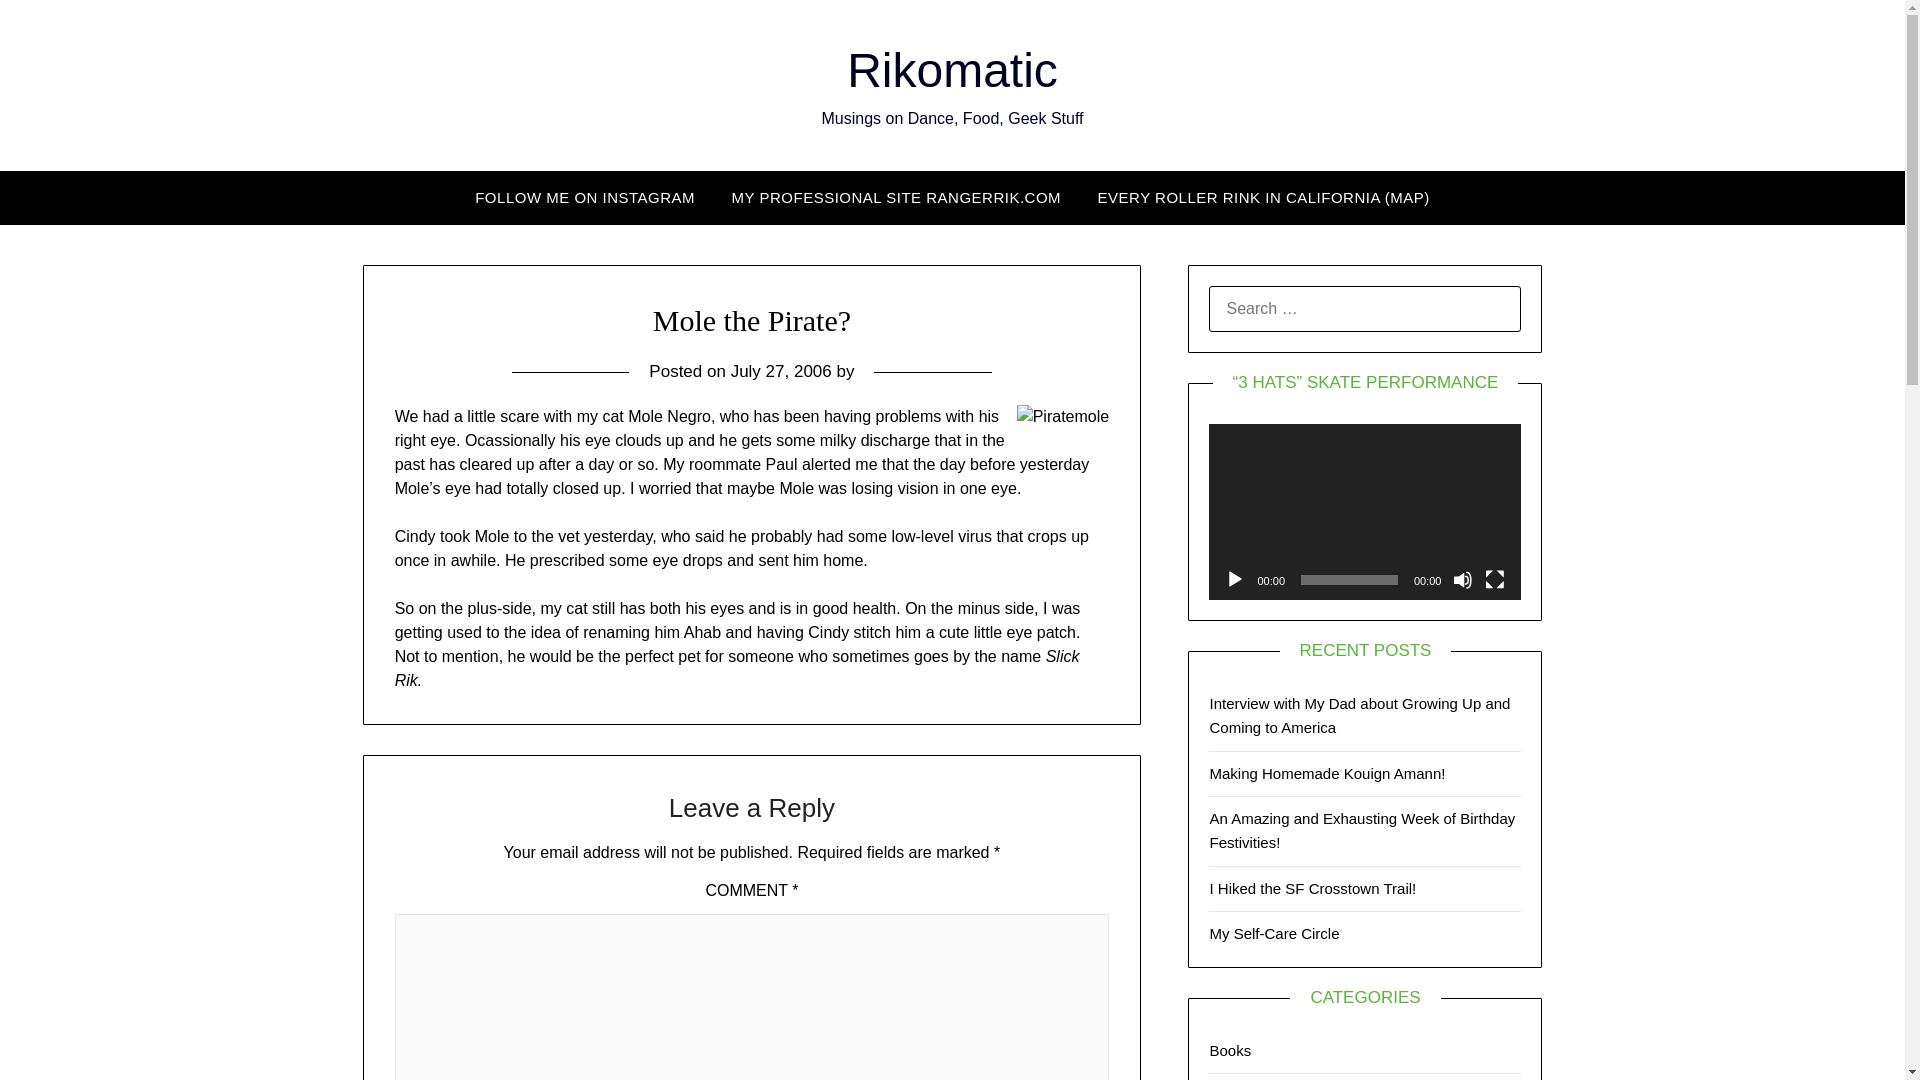  I want to click on Interview with My Dad about Growing Up and Coming to America, so click(1359, 715).